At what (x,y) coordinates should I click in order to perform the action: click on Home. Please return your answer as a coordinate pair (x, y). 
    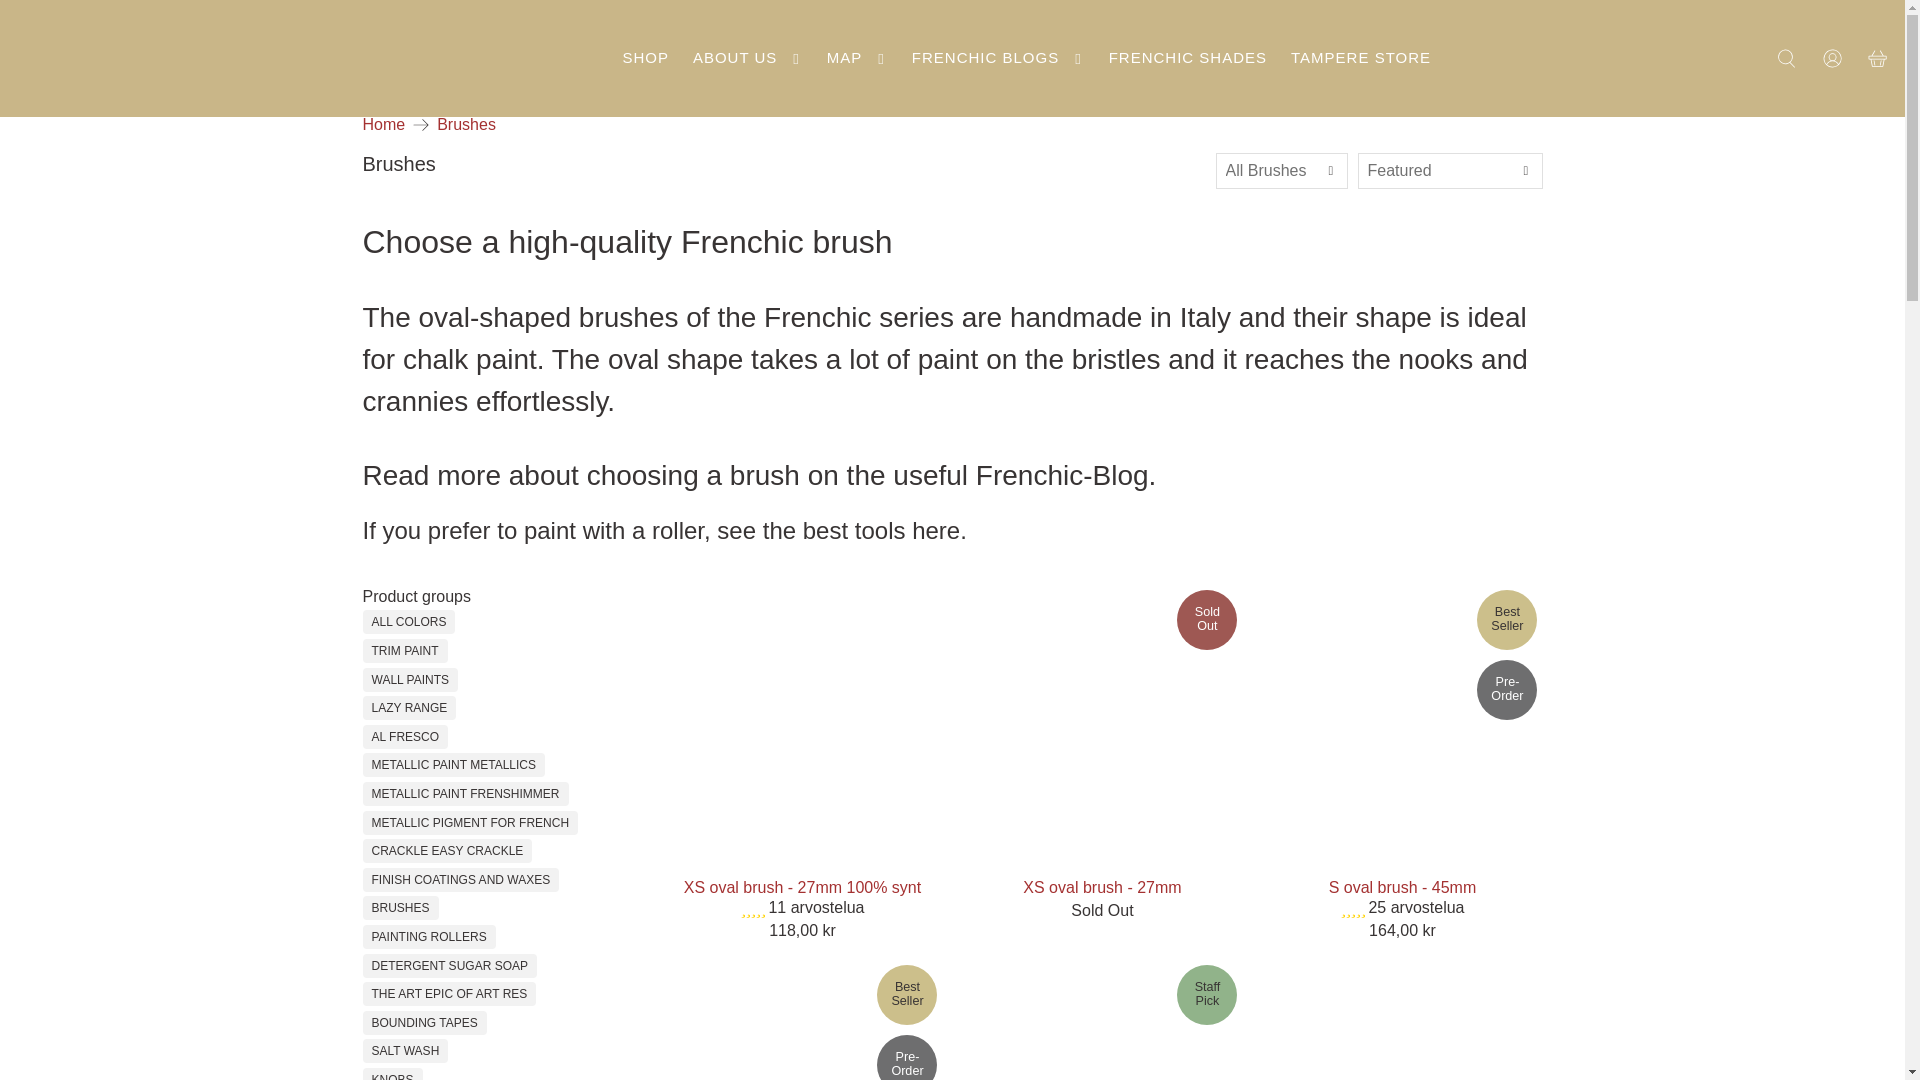
    Looking at the image, I should click on (384, 124).